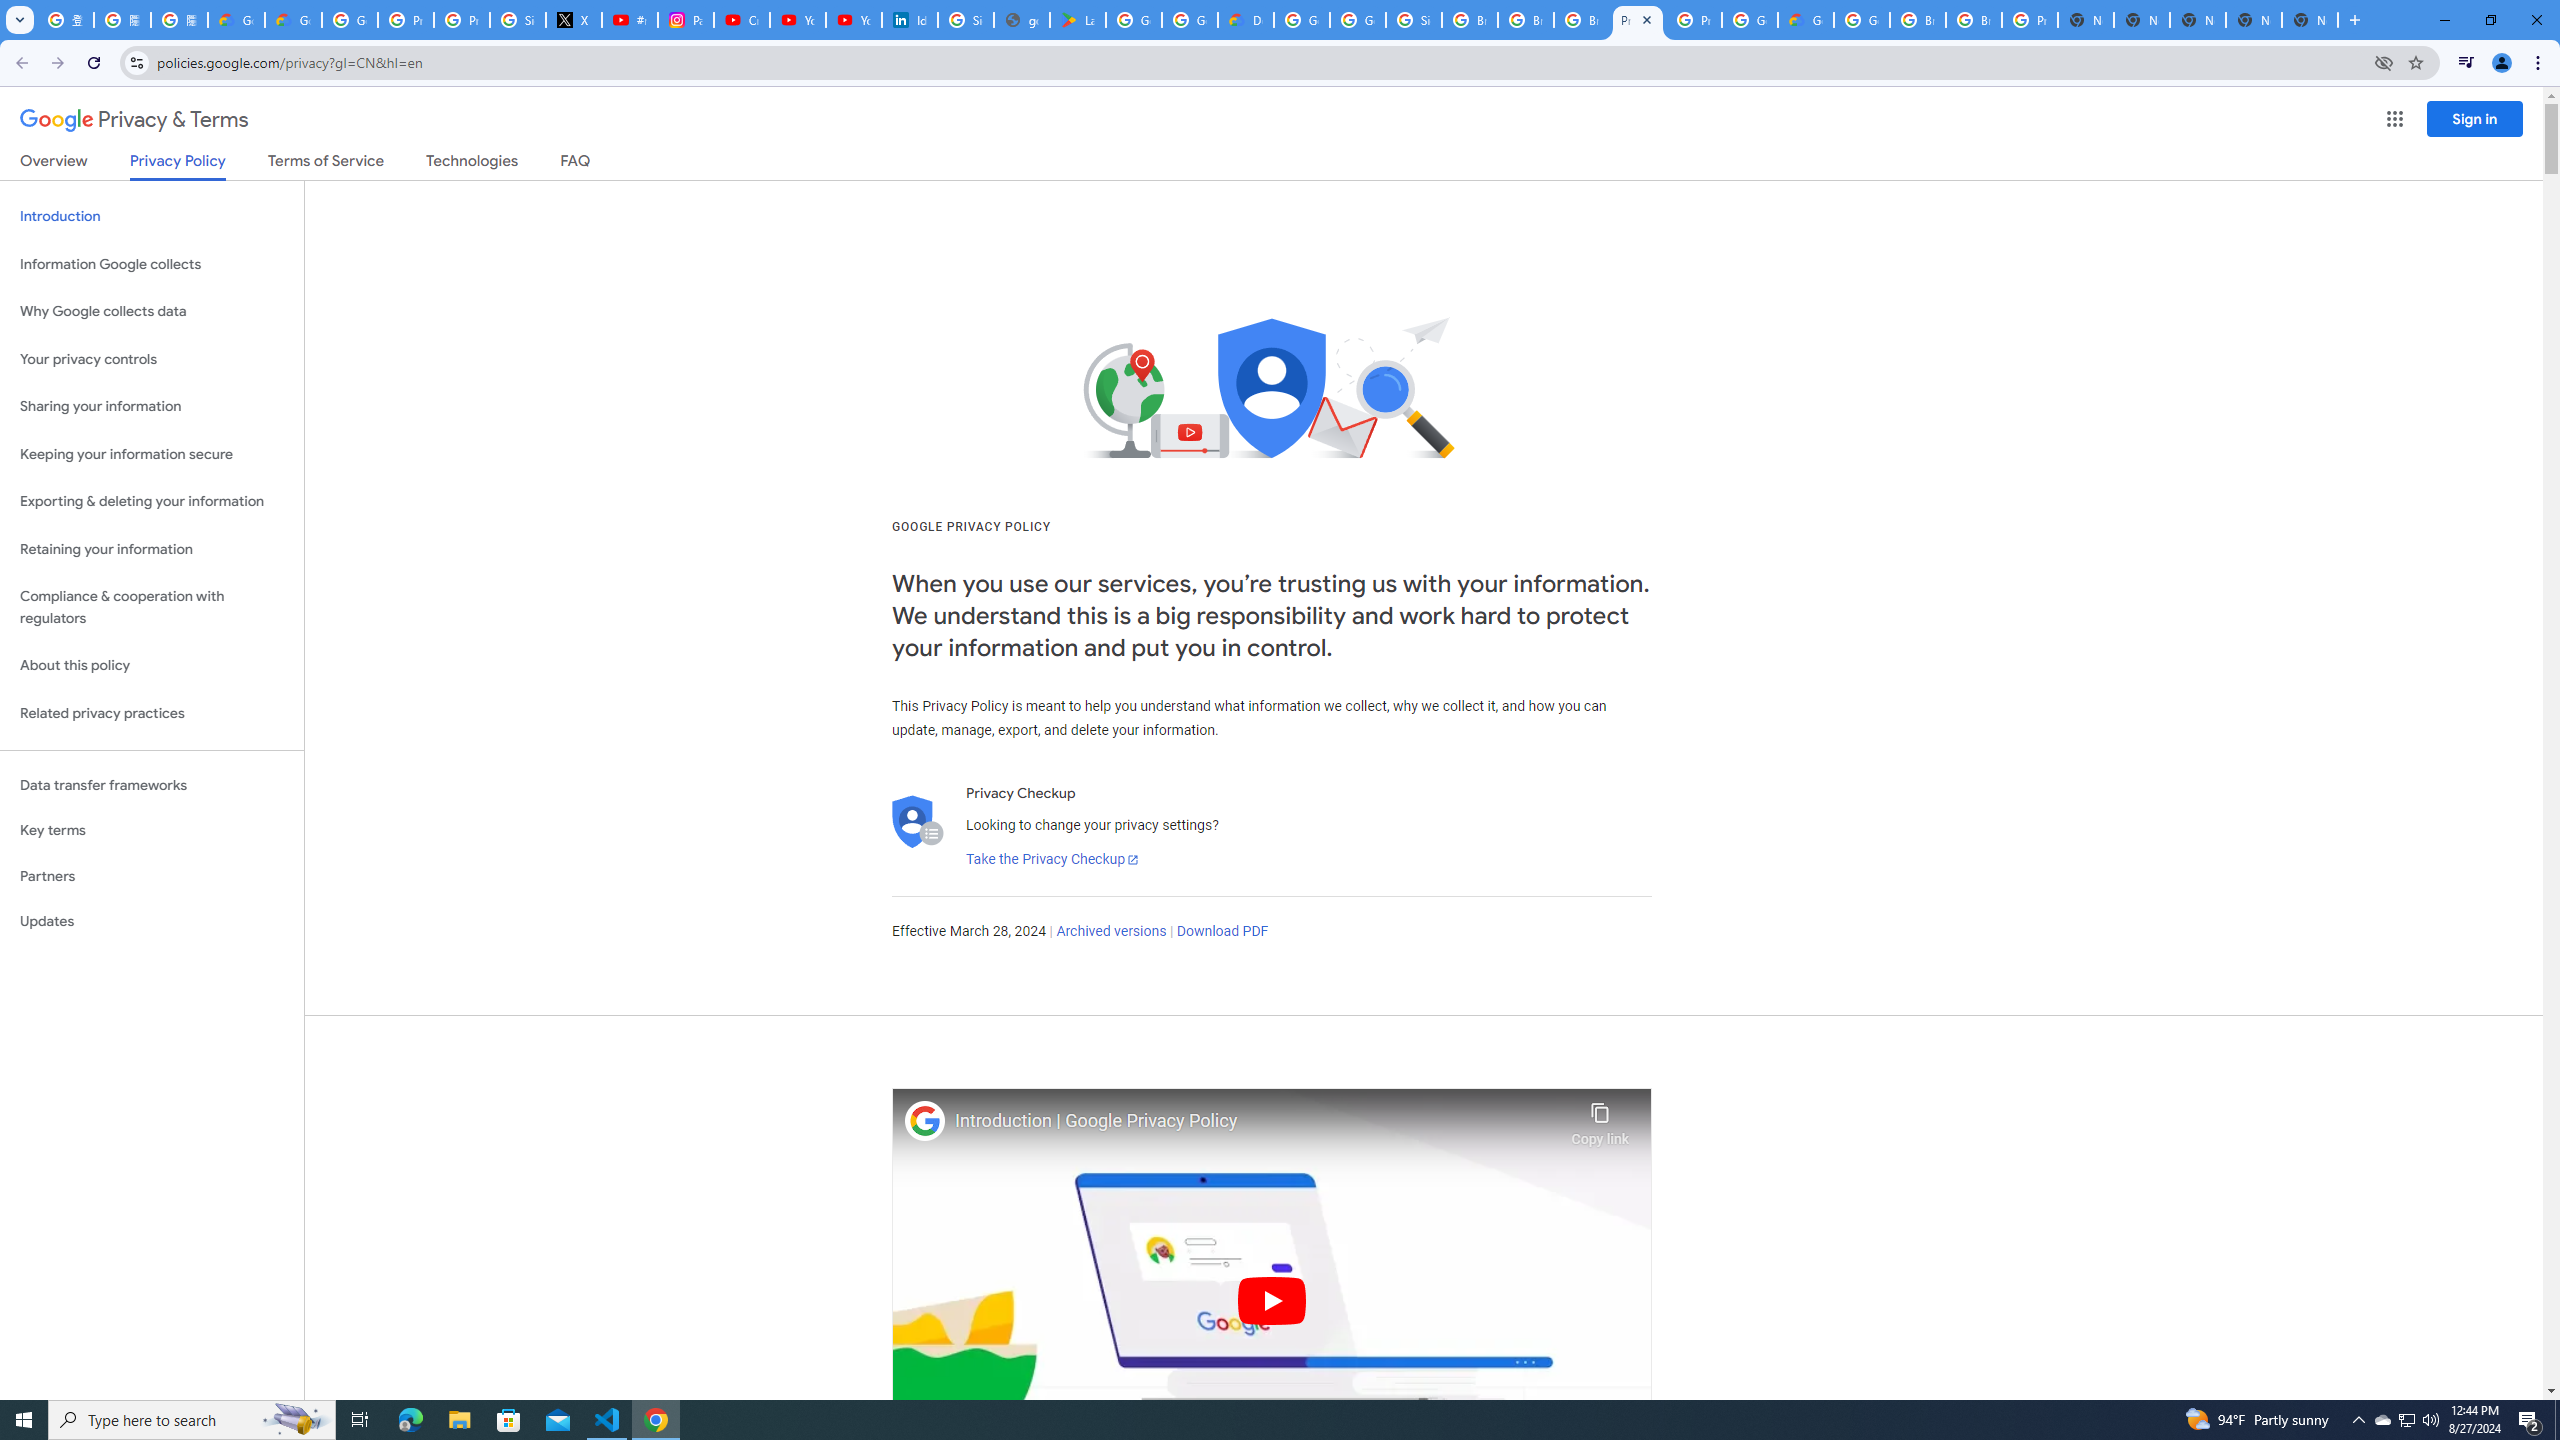 The height and width of the screenshot is (1440, 2560). What do you see at coordinates (1749, 20) in the screenshot?
I see `Google Cloud Platform` at bounding box center [1749, 20].